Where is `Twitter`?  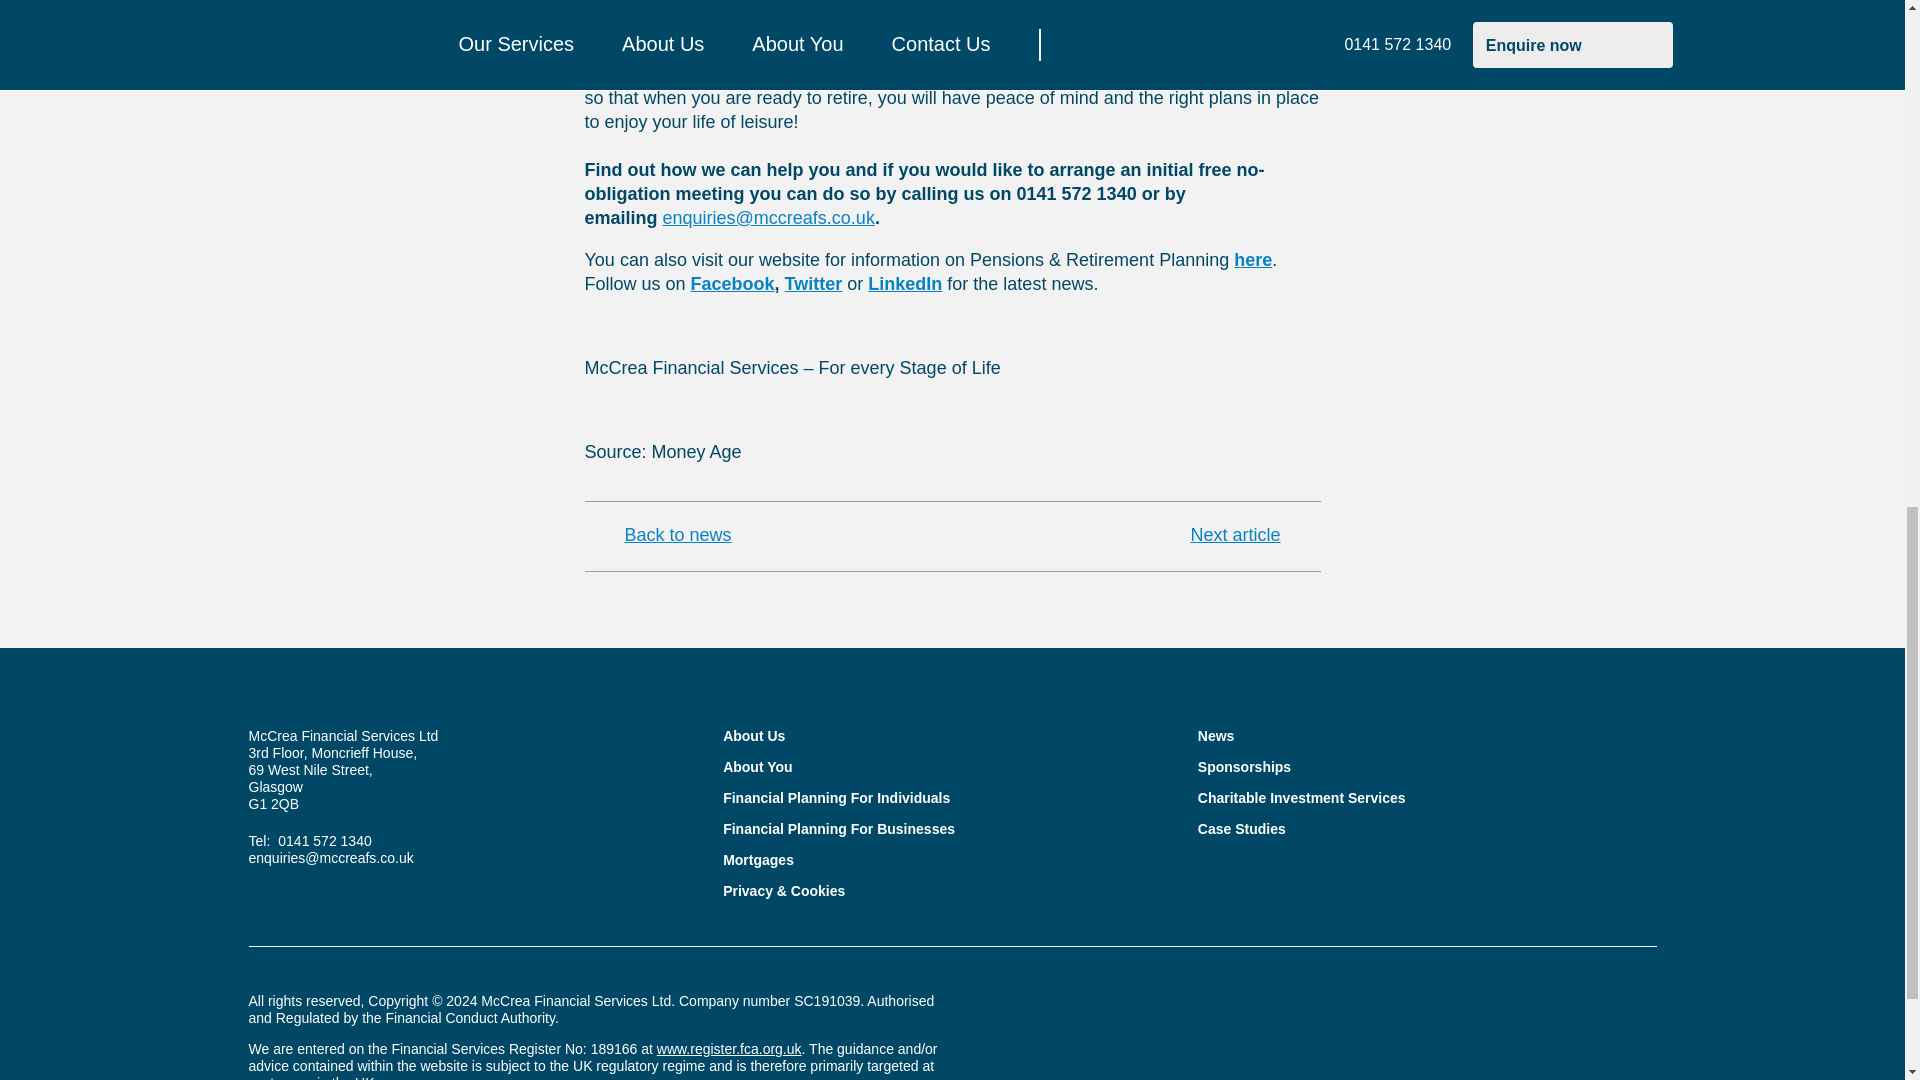 Twitter is located at coordinates (814, 284).